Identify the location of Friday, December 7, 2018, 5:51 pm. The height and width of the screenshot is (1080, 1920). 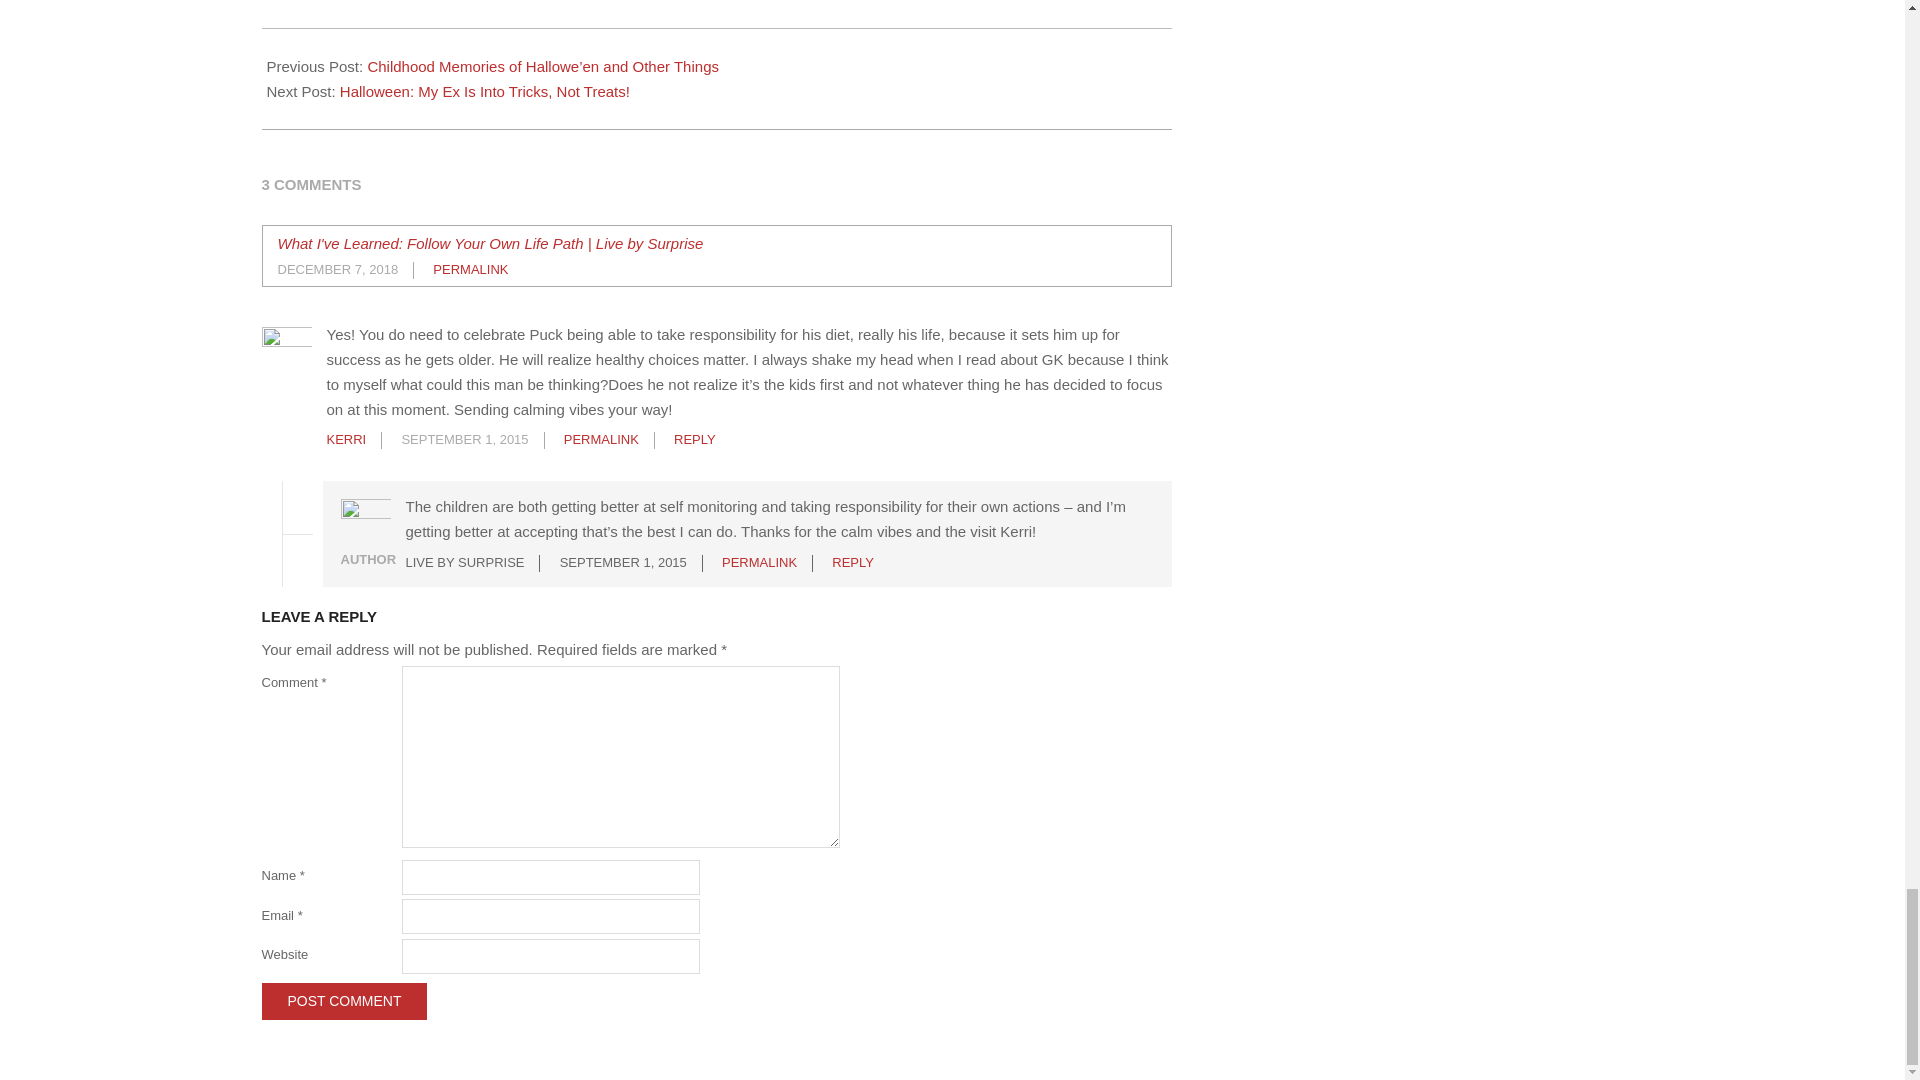
(338, 269).